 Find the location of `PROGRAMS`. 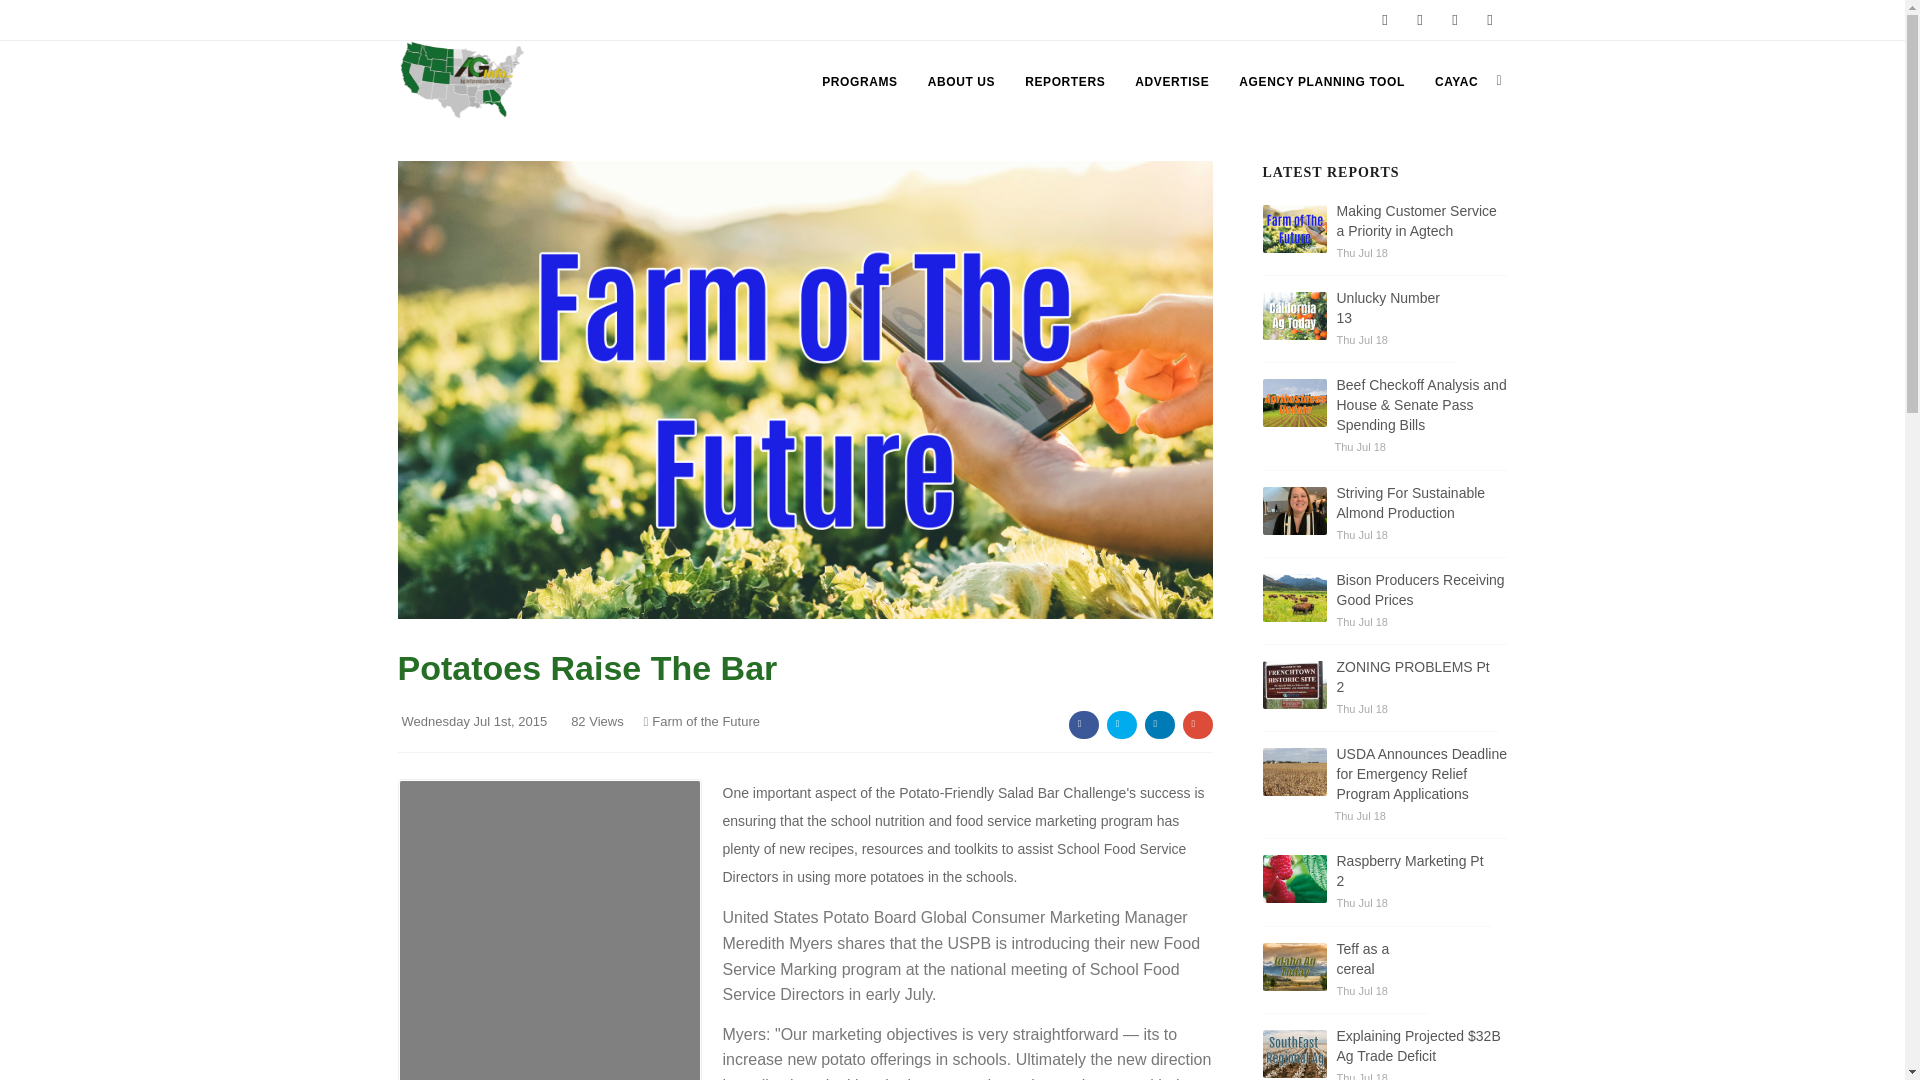

PROGRAMS is located at coordinates (859, 82).